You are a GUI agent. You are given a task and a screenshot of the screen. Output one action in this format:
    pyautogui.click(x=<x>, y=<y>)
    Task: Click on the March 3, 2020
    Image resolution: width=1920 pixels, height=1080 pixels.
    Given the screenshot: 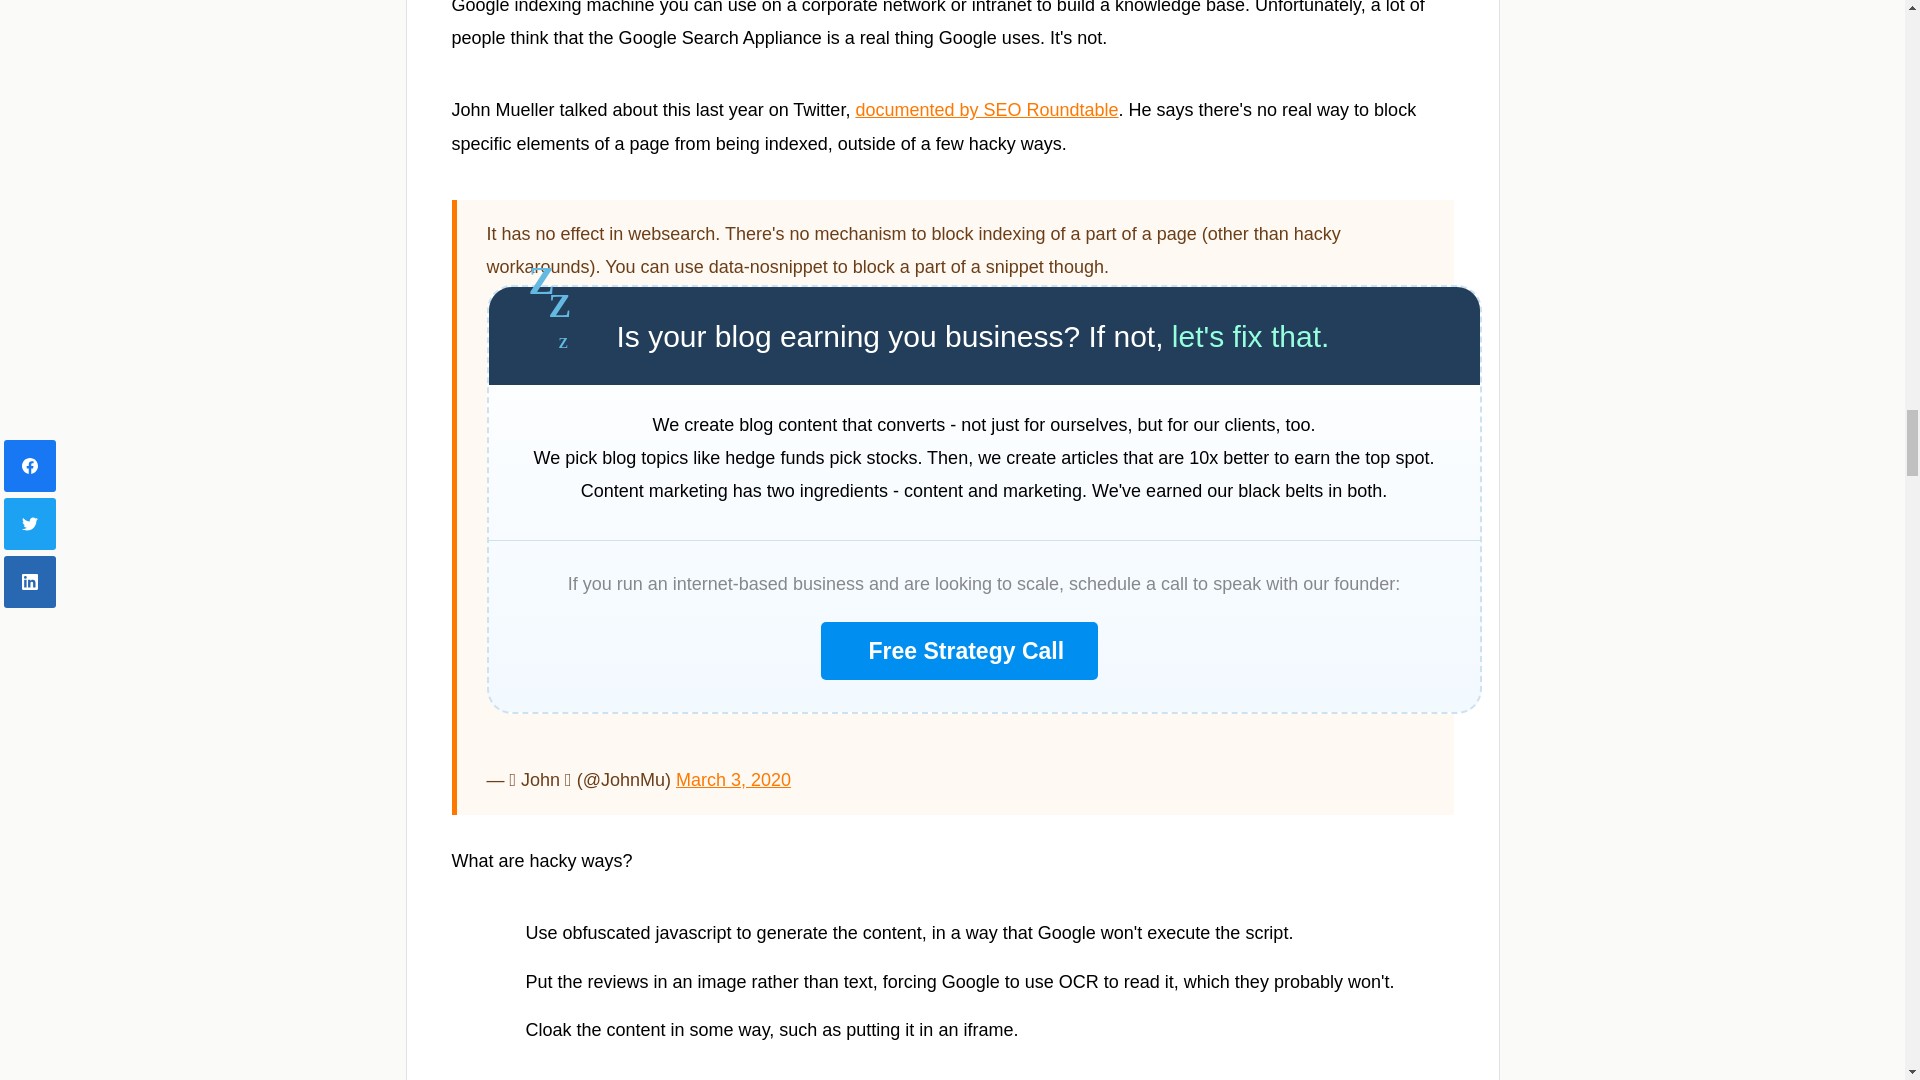 What is the action you would take?
    pyautogui.click(x=733, y=780)
    